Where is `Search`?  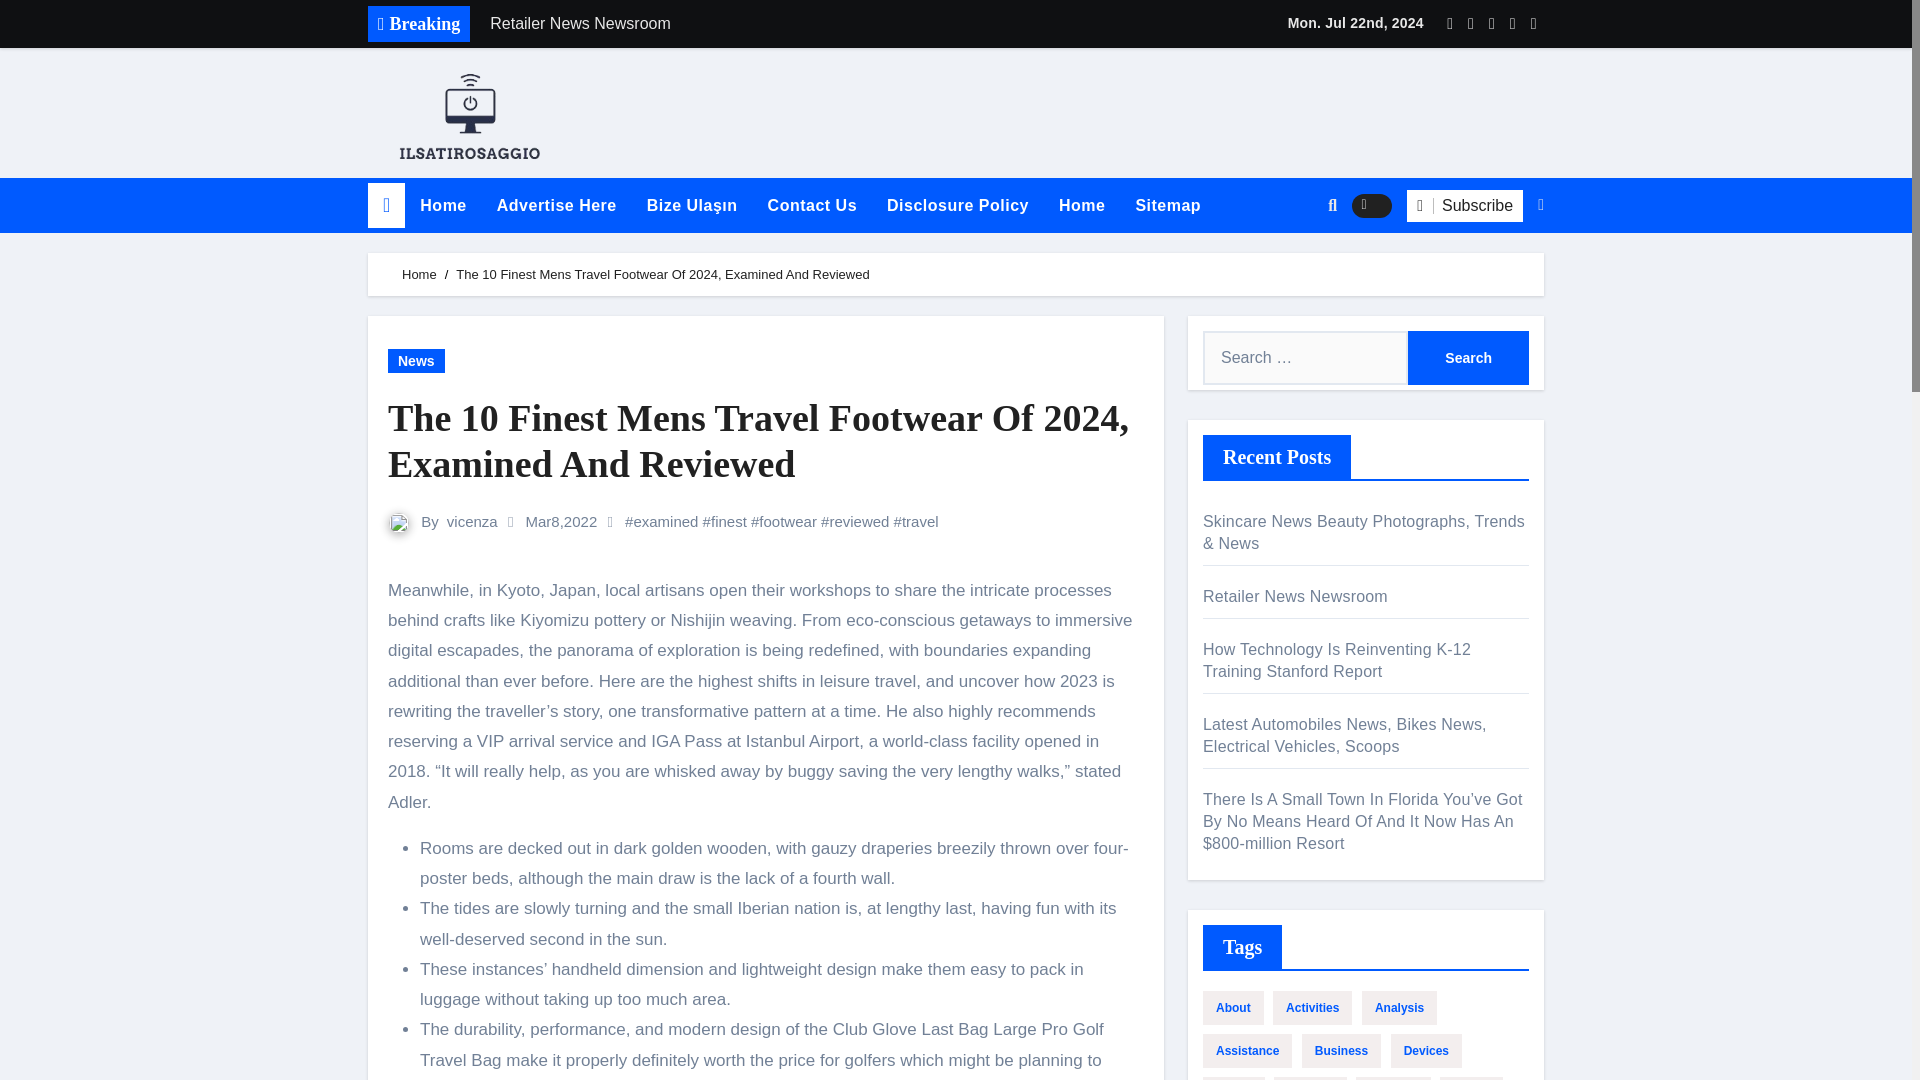
Search is located at coordinates (1468, 357).